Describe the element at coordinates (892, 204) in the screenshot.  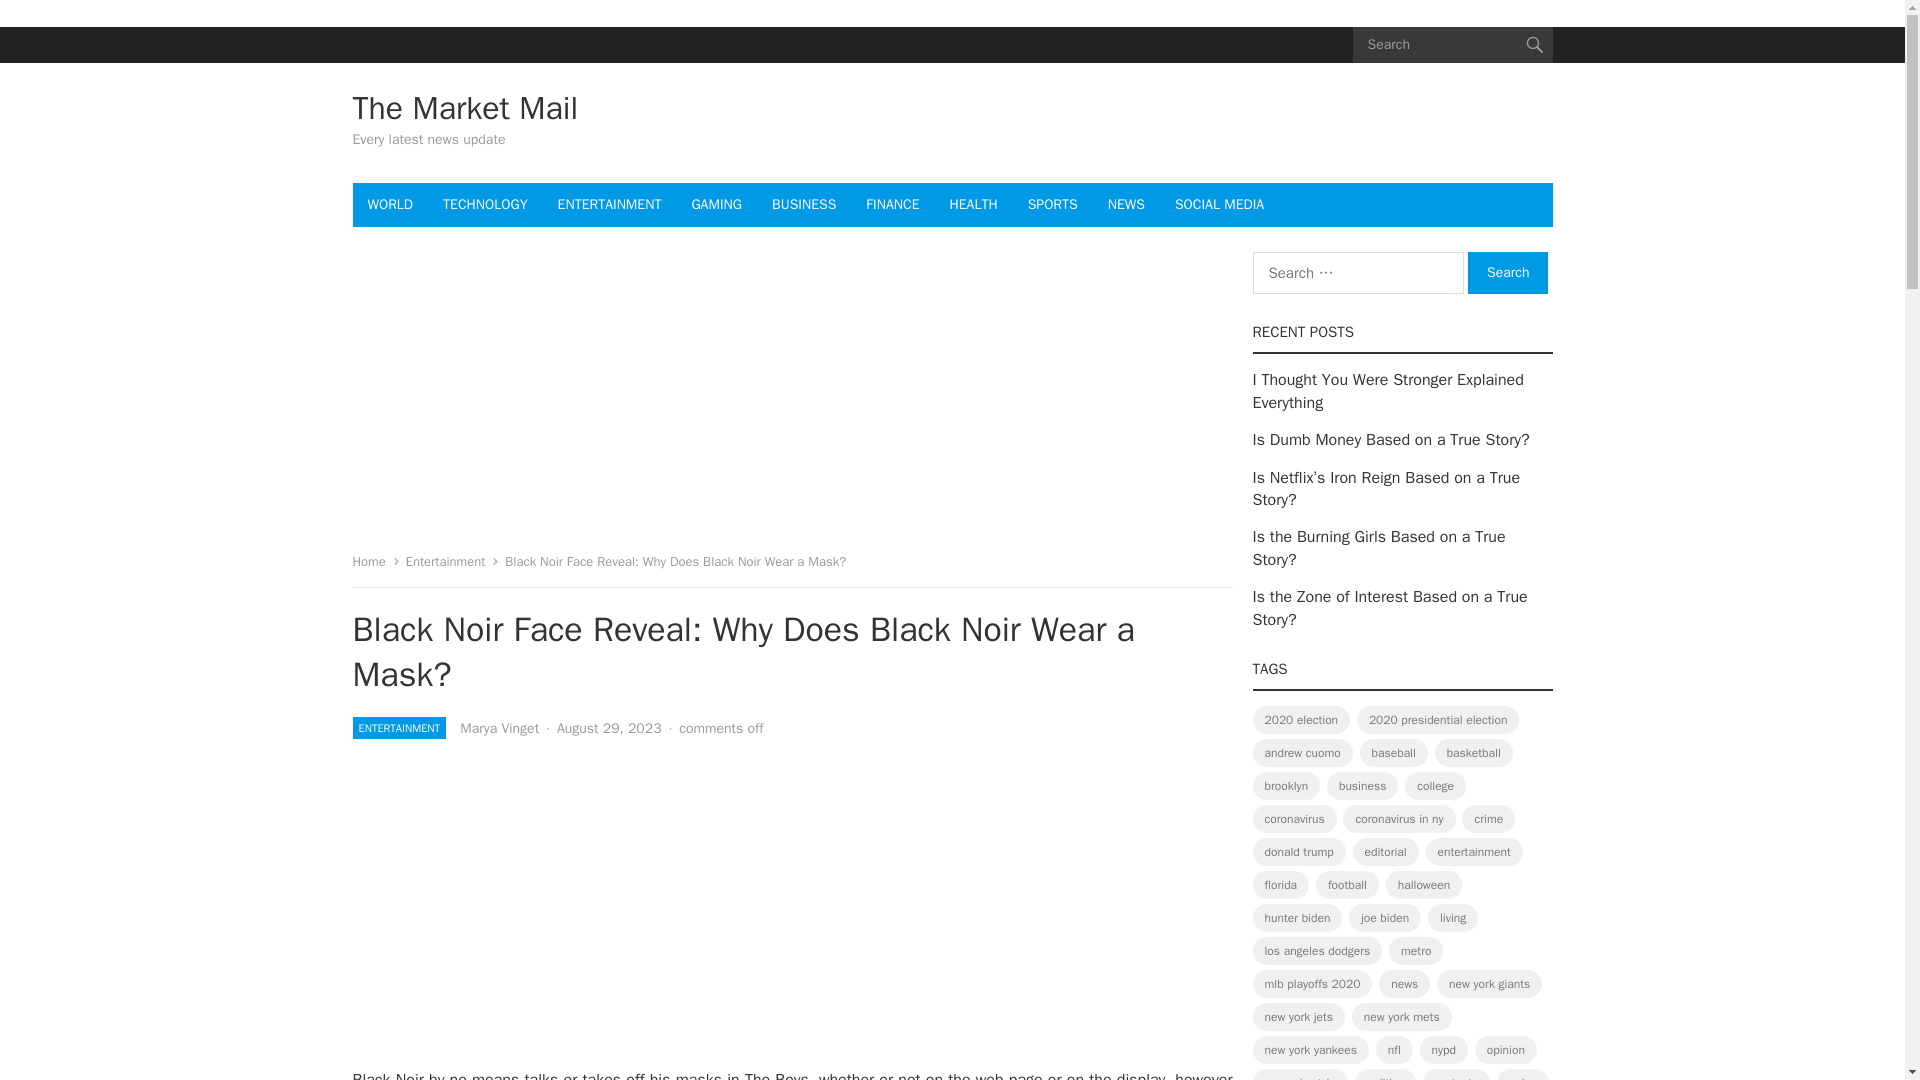
I see `FINANCE` at that location.